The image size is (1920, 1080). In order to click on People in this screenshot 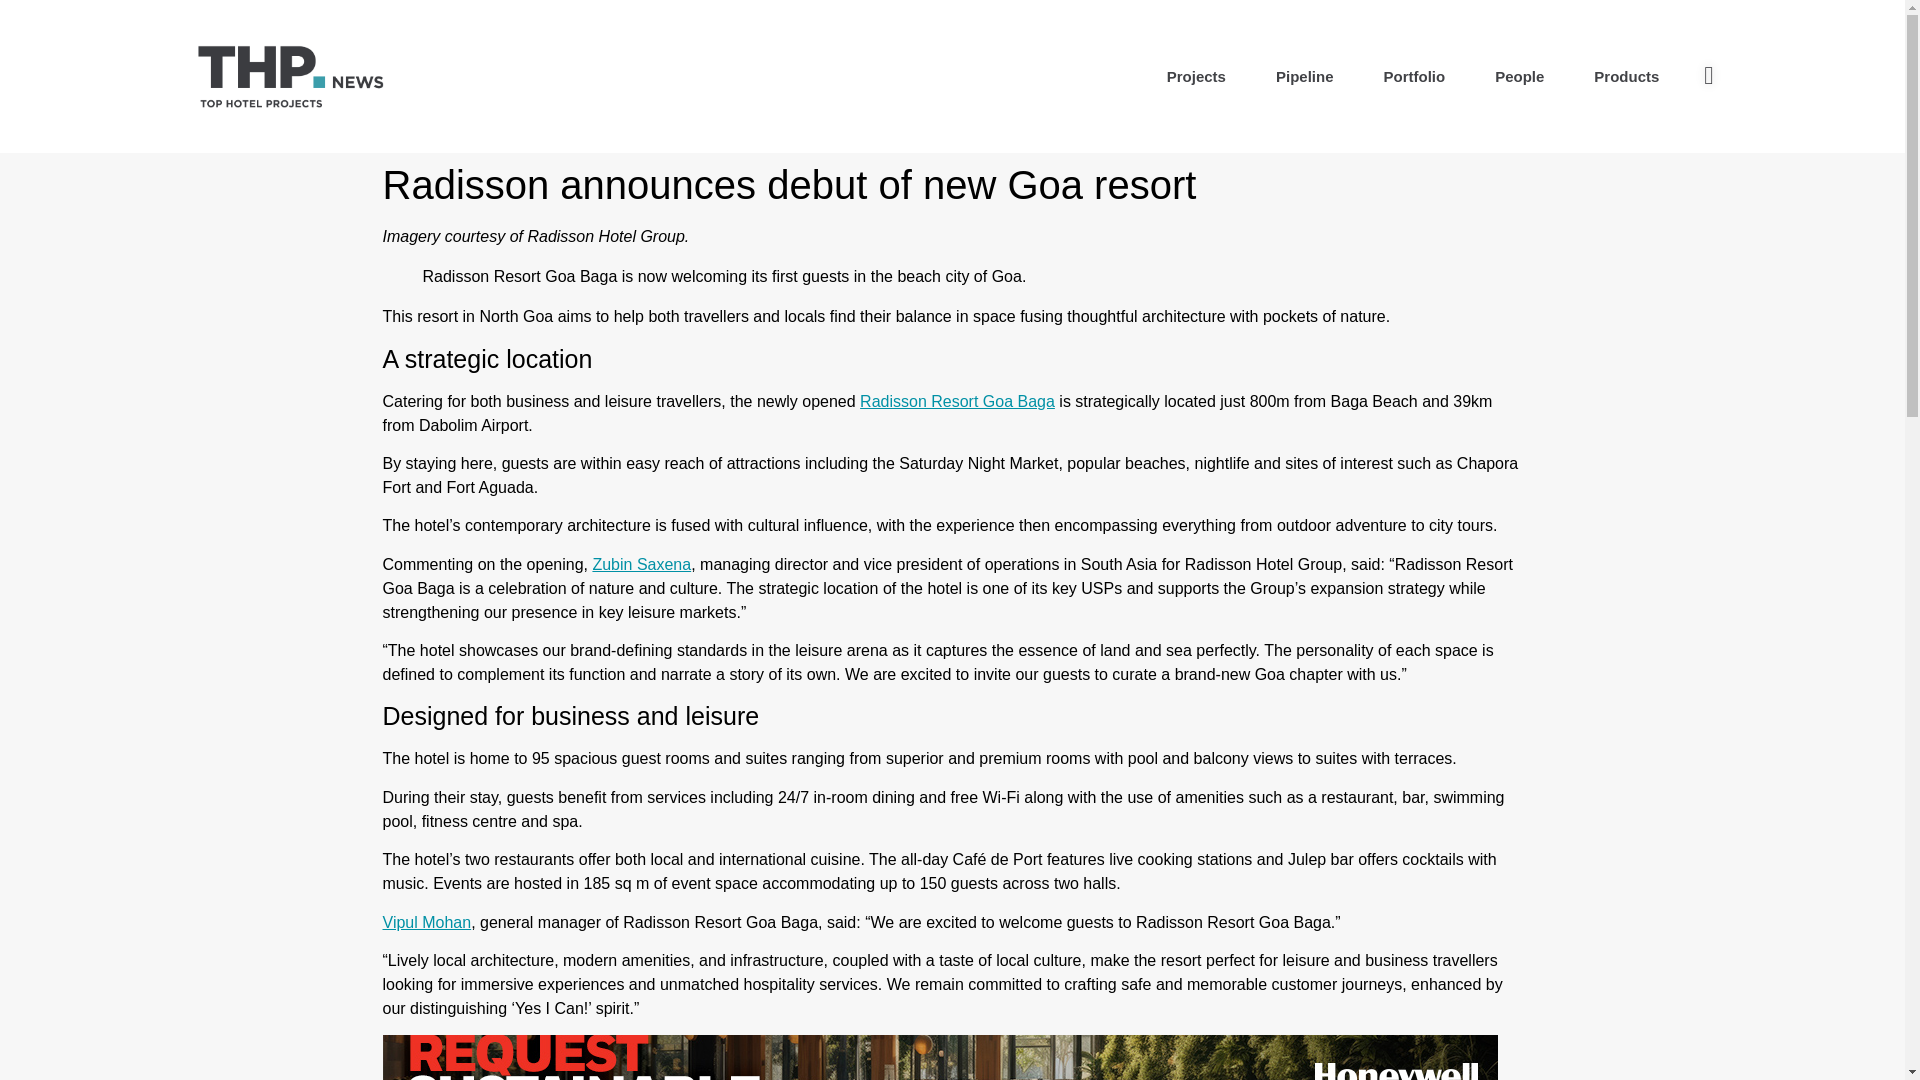, I will do `click(1519, 77)`.